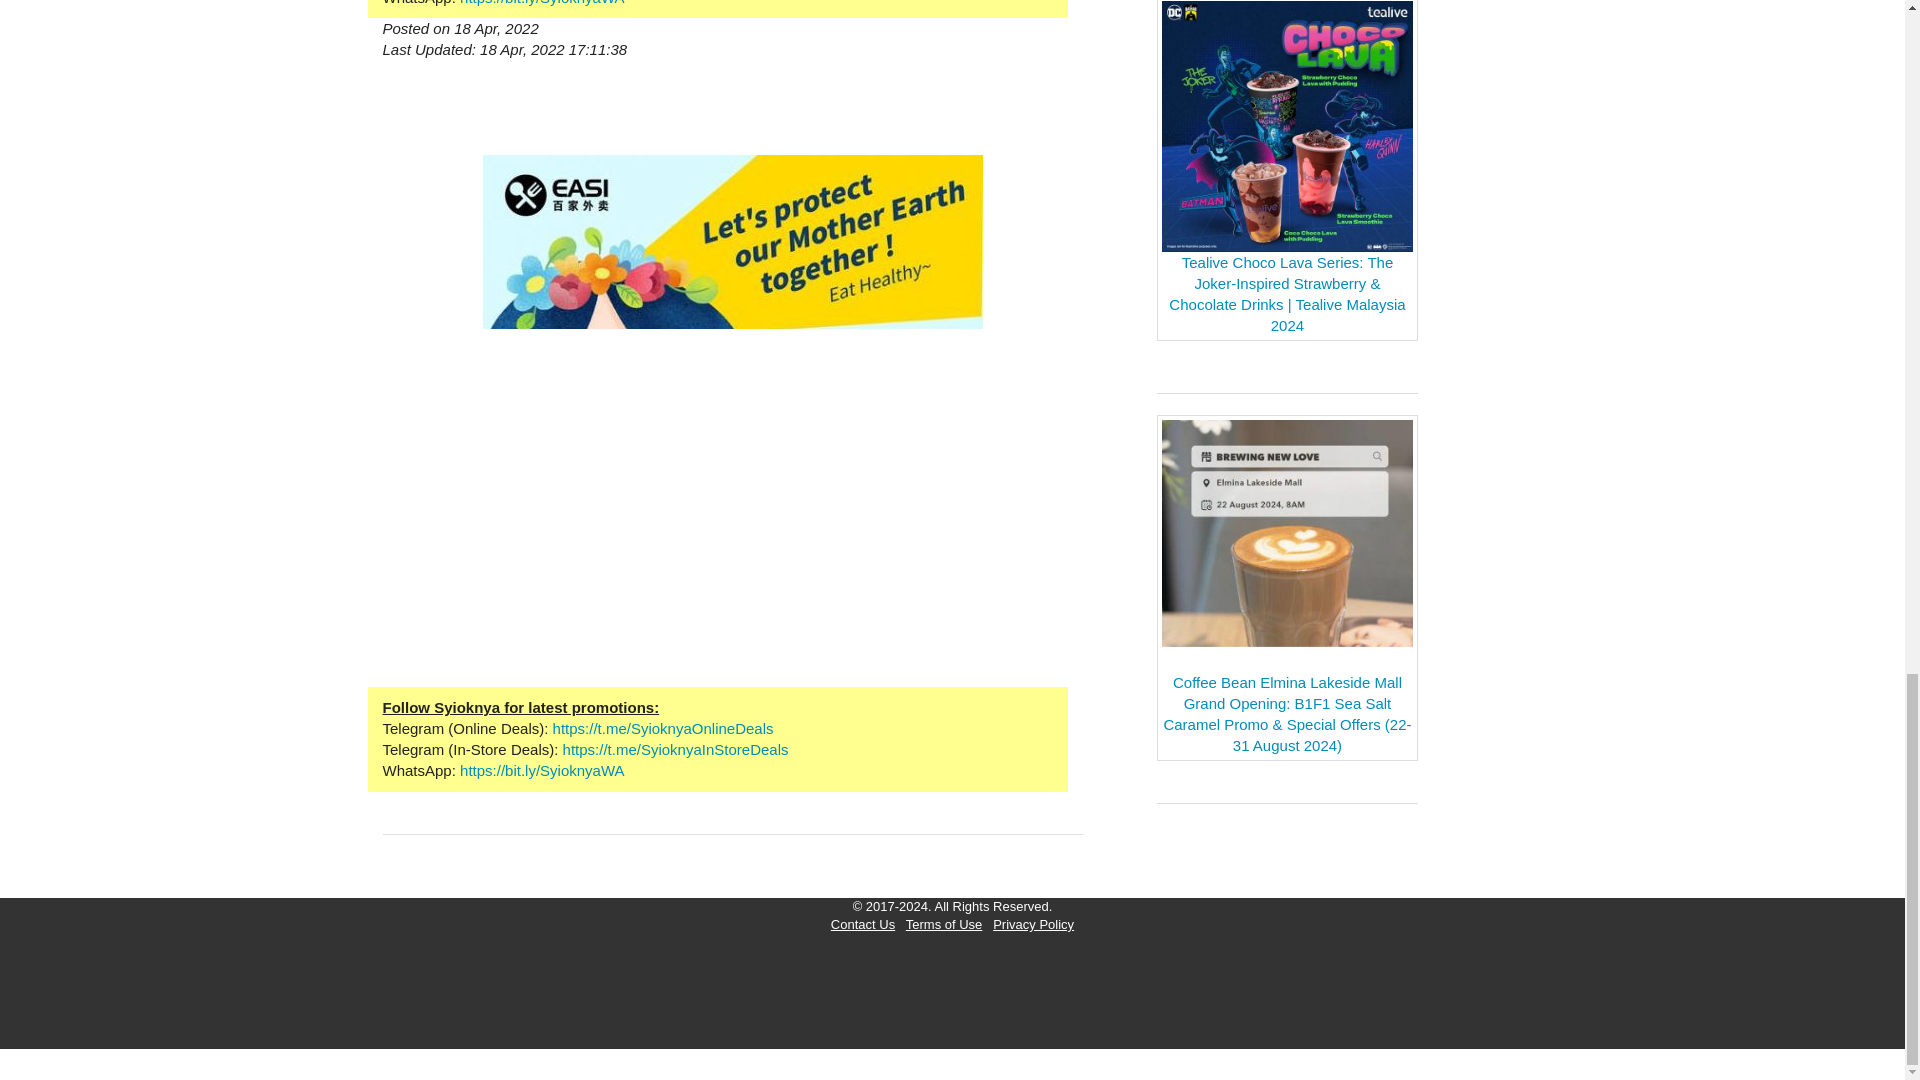 The height and width of the screenshot is (1080, 1920). I want to click on Terms of Use, so click(944, 924).